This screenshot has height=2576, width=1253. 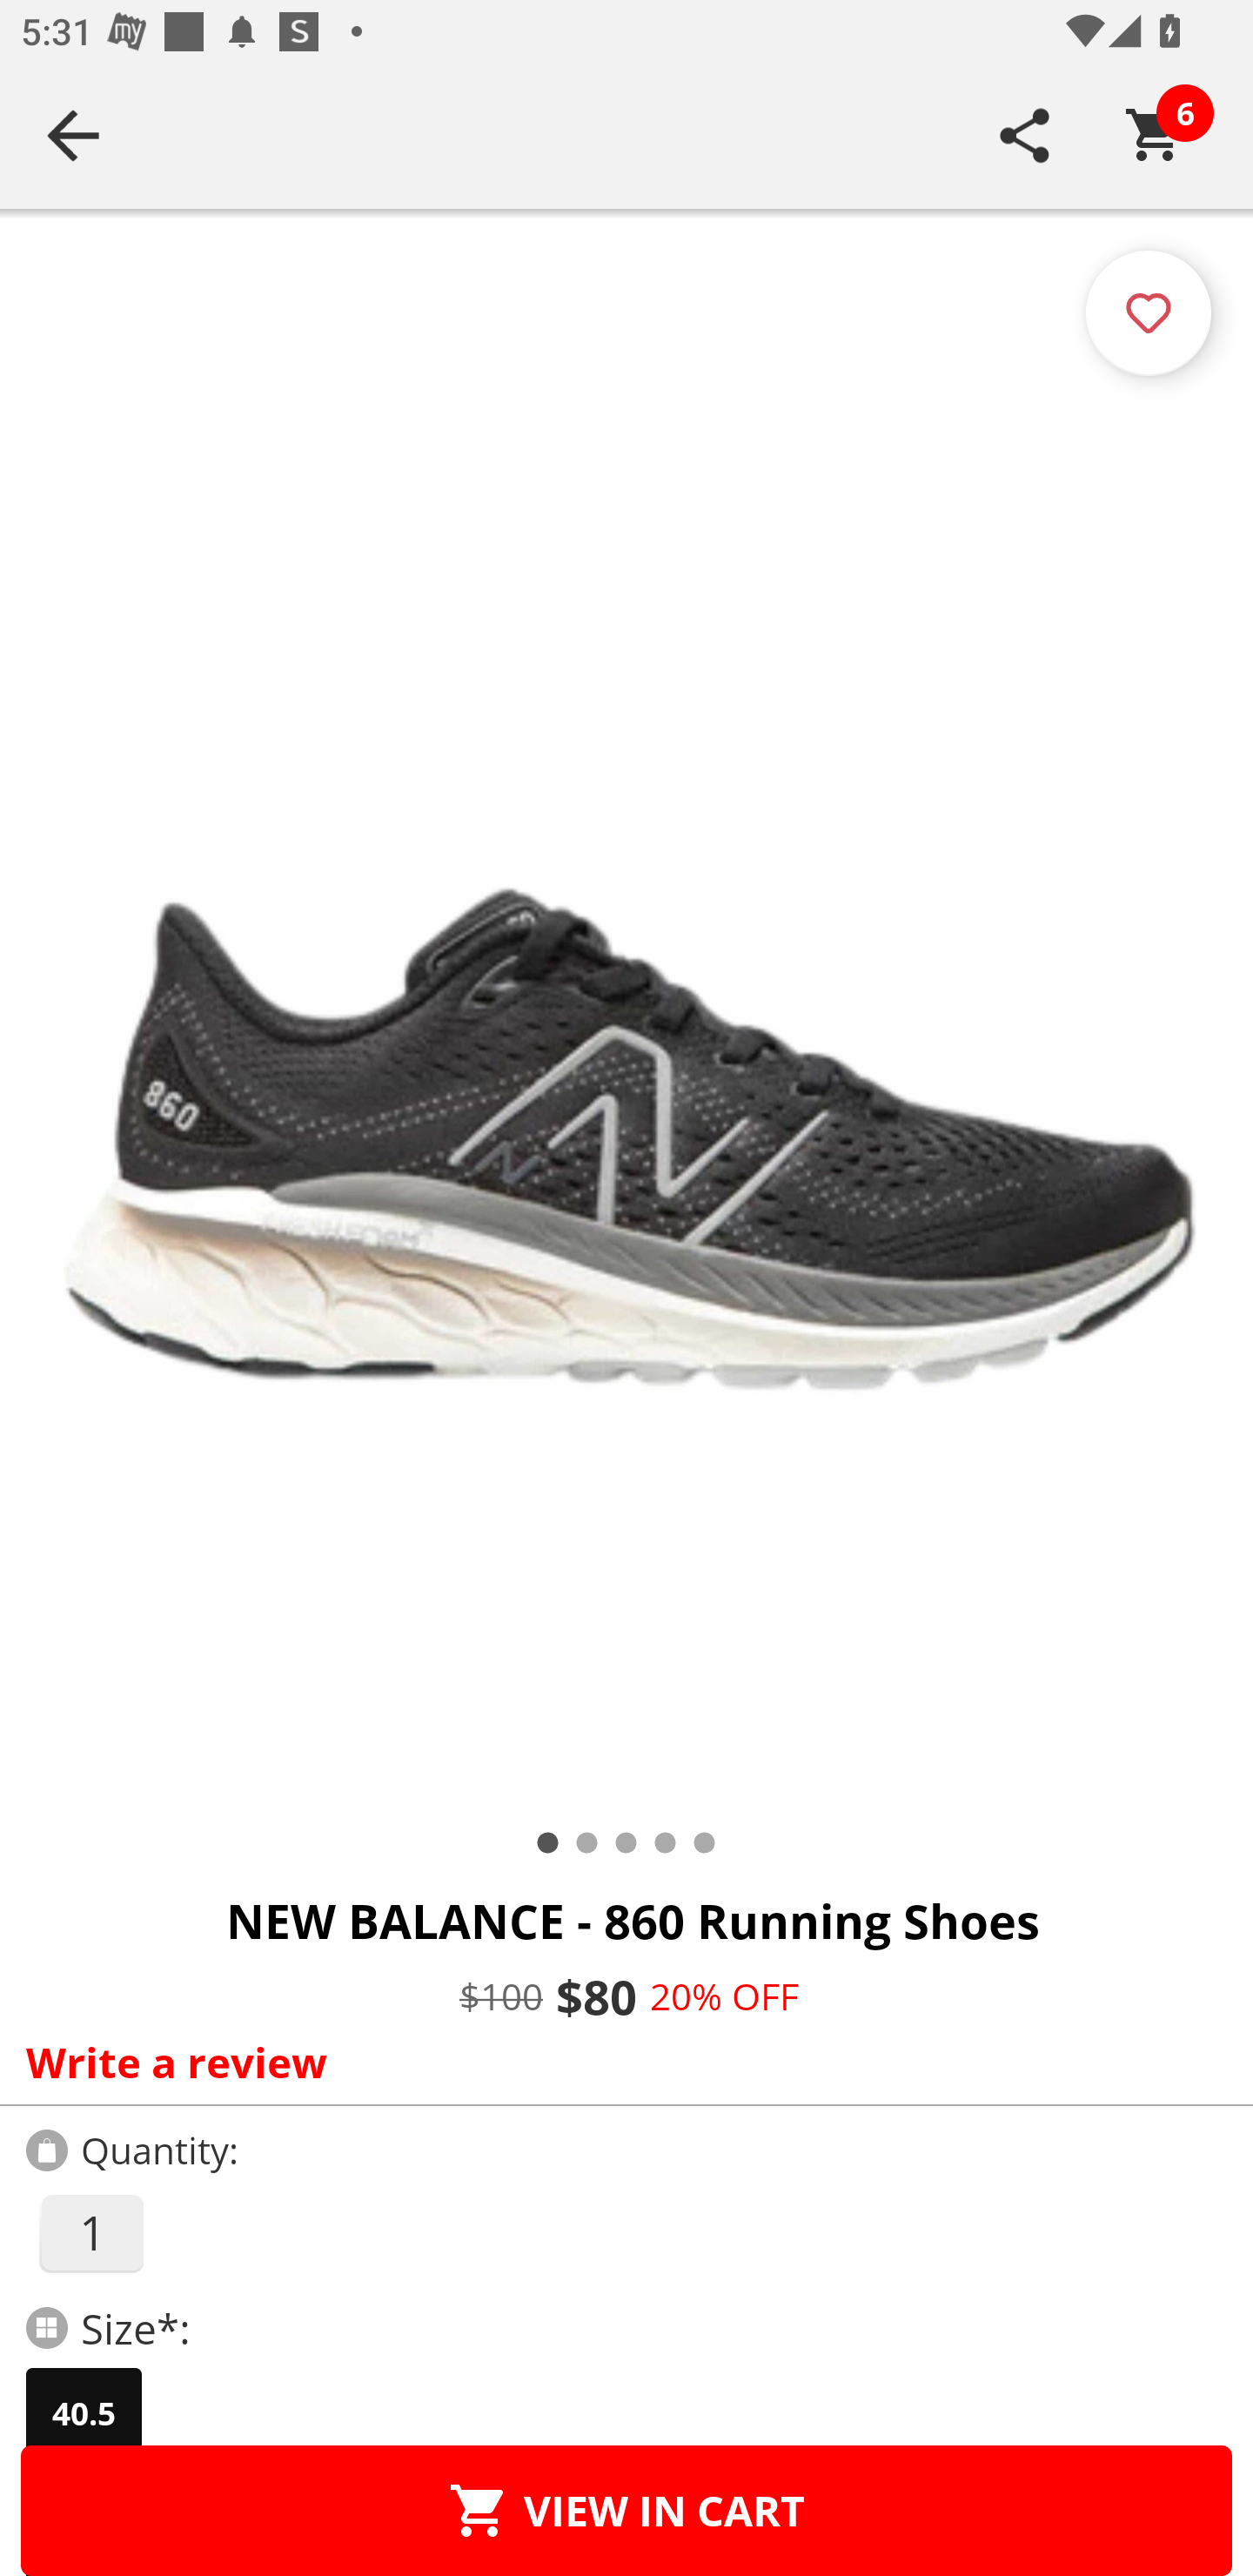 What do you see at coordinates (620, 2062) in the screenshot?
I see `Write a review` at bounding box center [620, 2062].